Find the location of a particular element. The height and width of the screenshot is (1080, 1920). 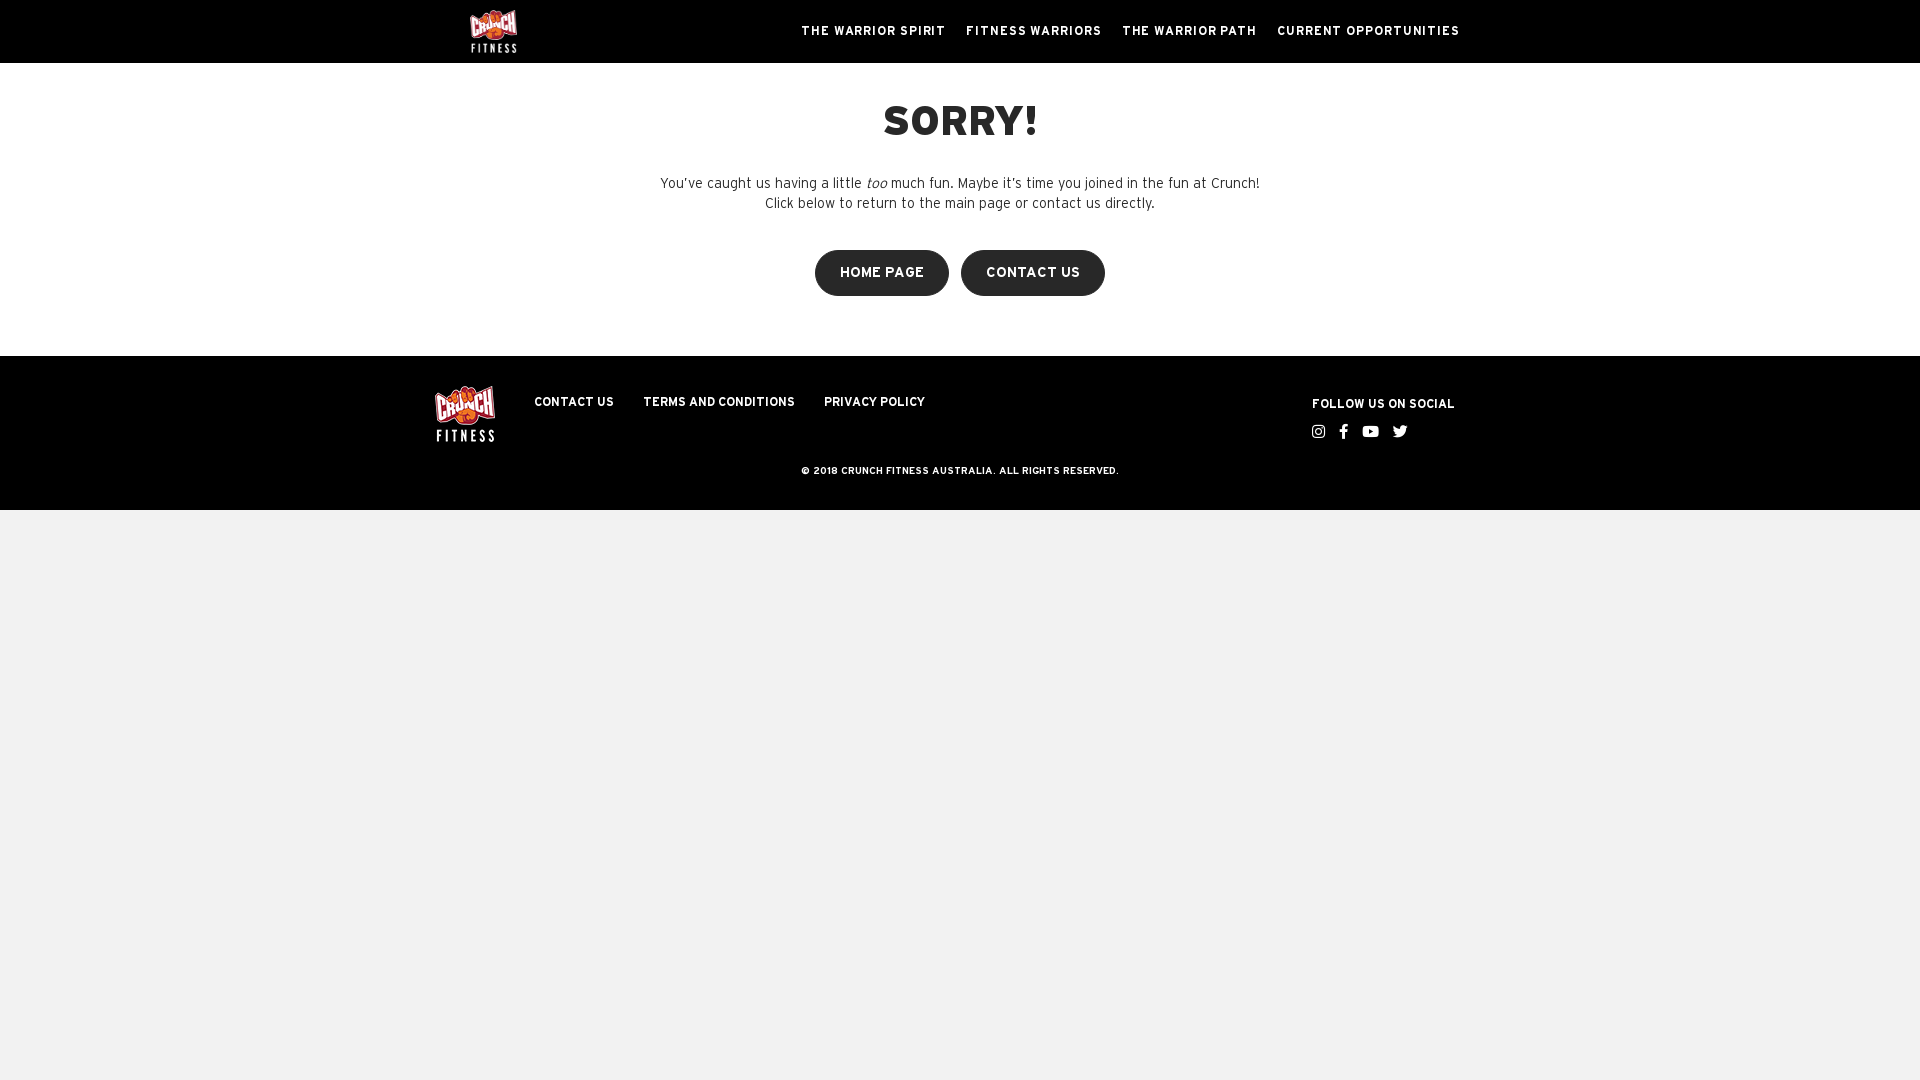

THE WARRIOR SPIRIT is located at coordinates (874, 32).